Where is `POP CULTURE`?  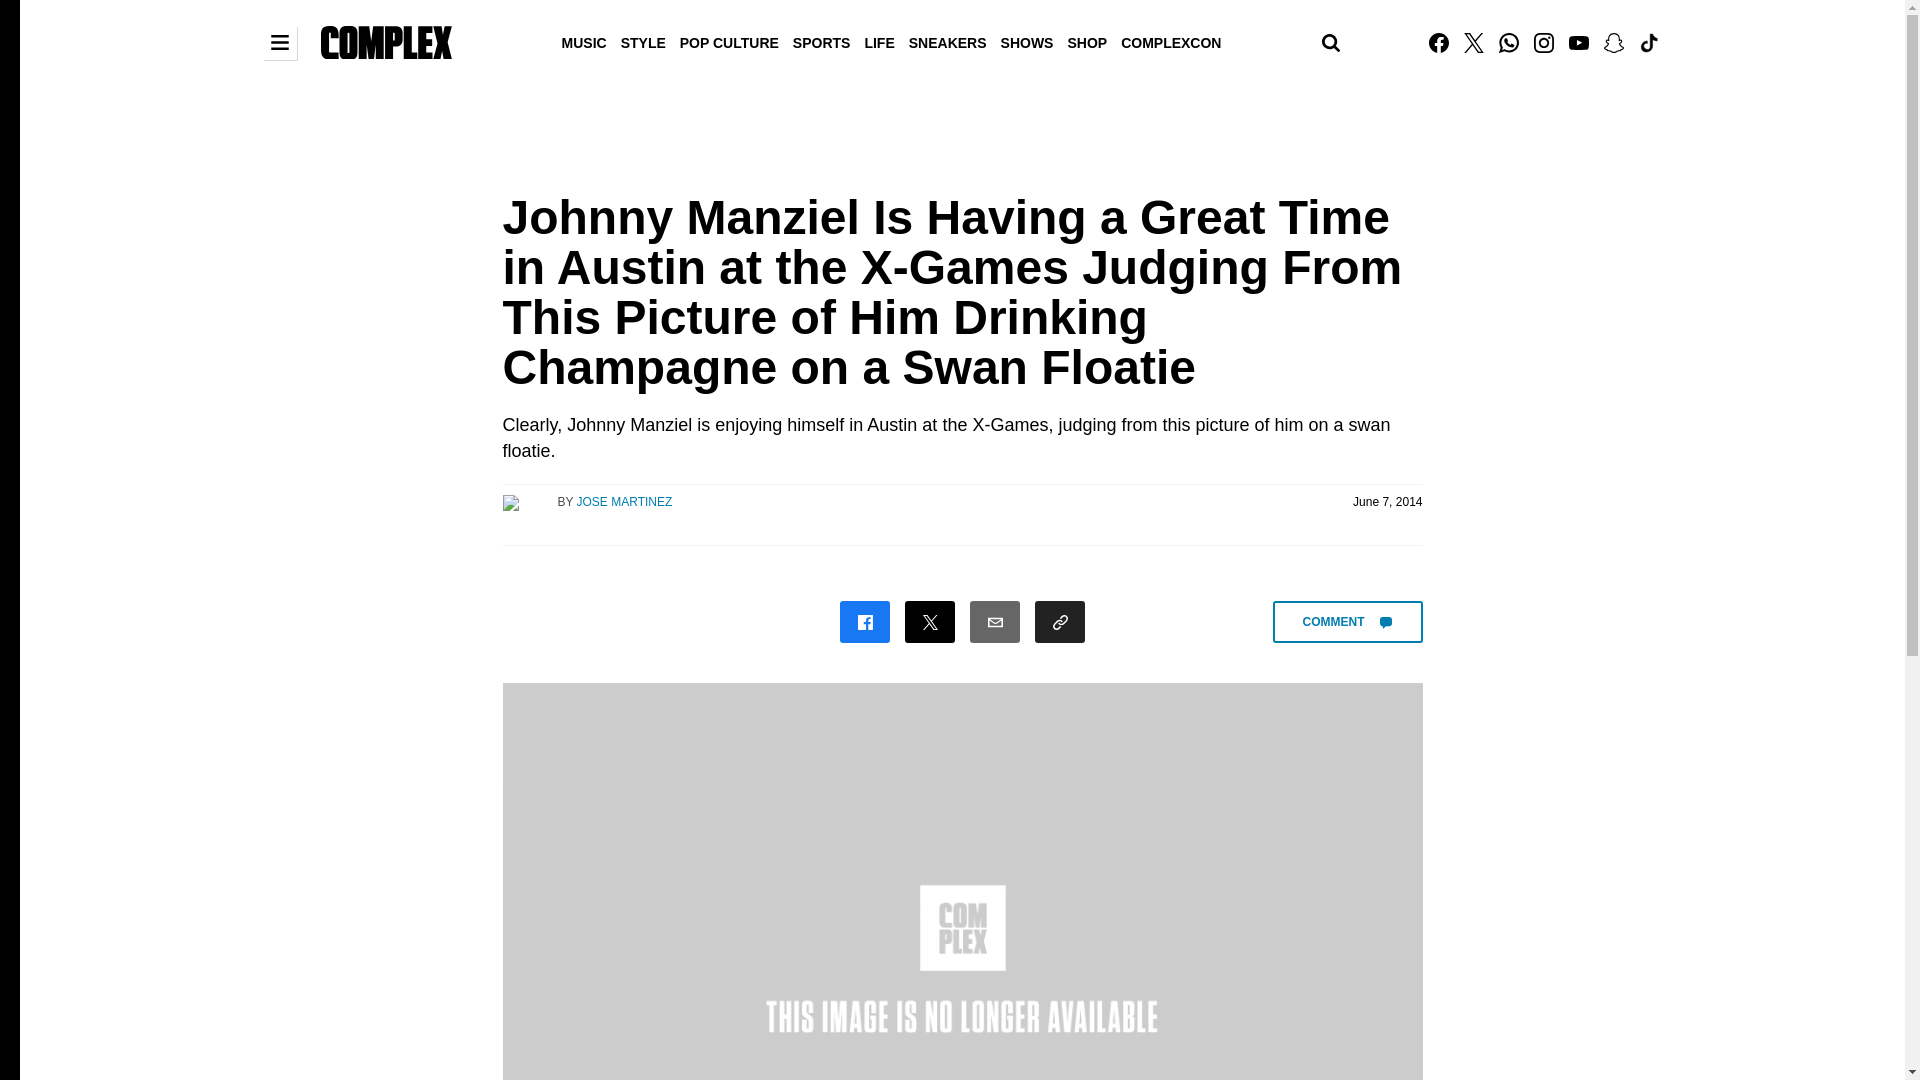
POP CULTURE is located at coordinates (729, 41).